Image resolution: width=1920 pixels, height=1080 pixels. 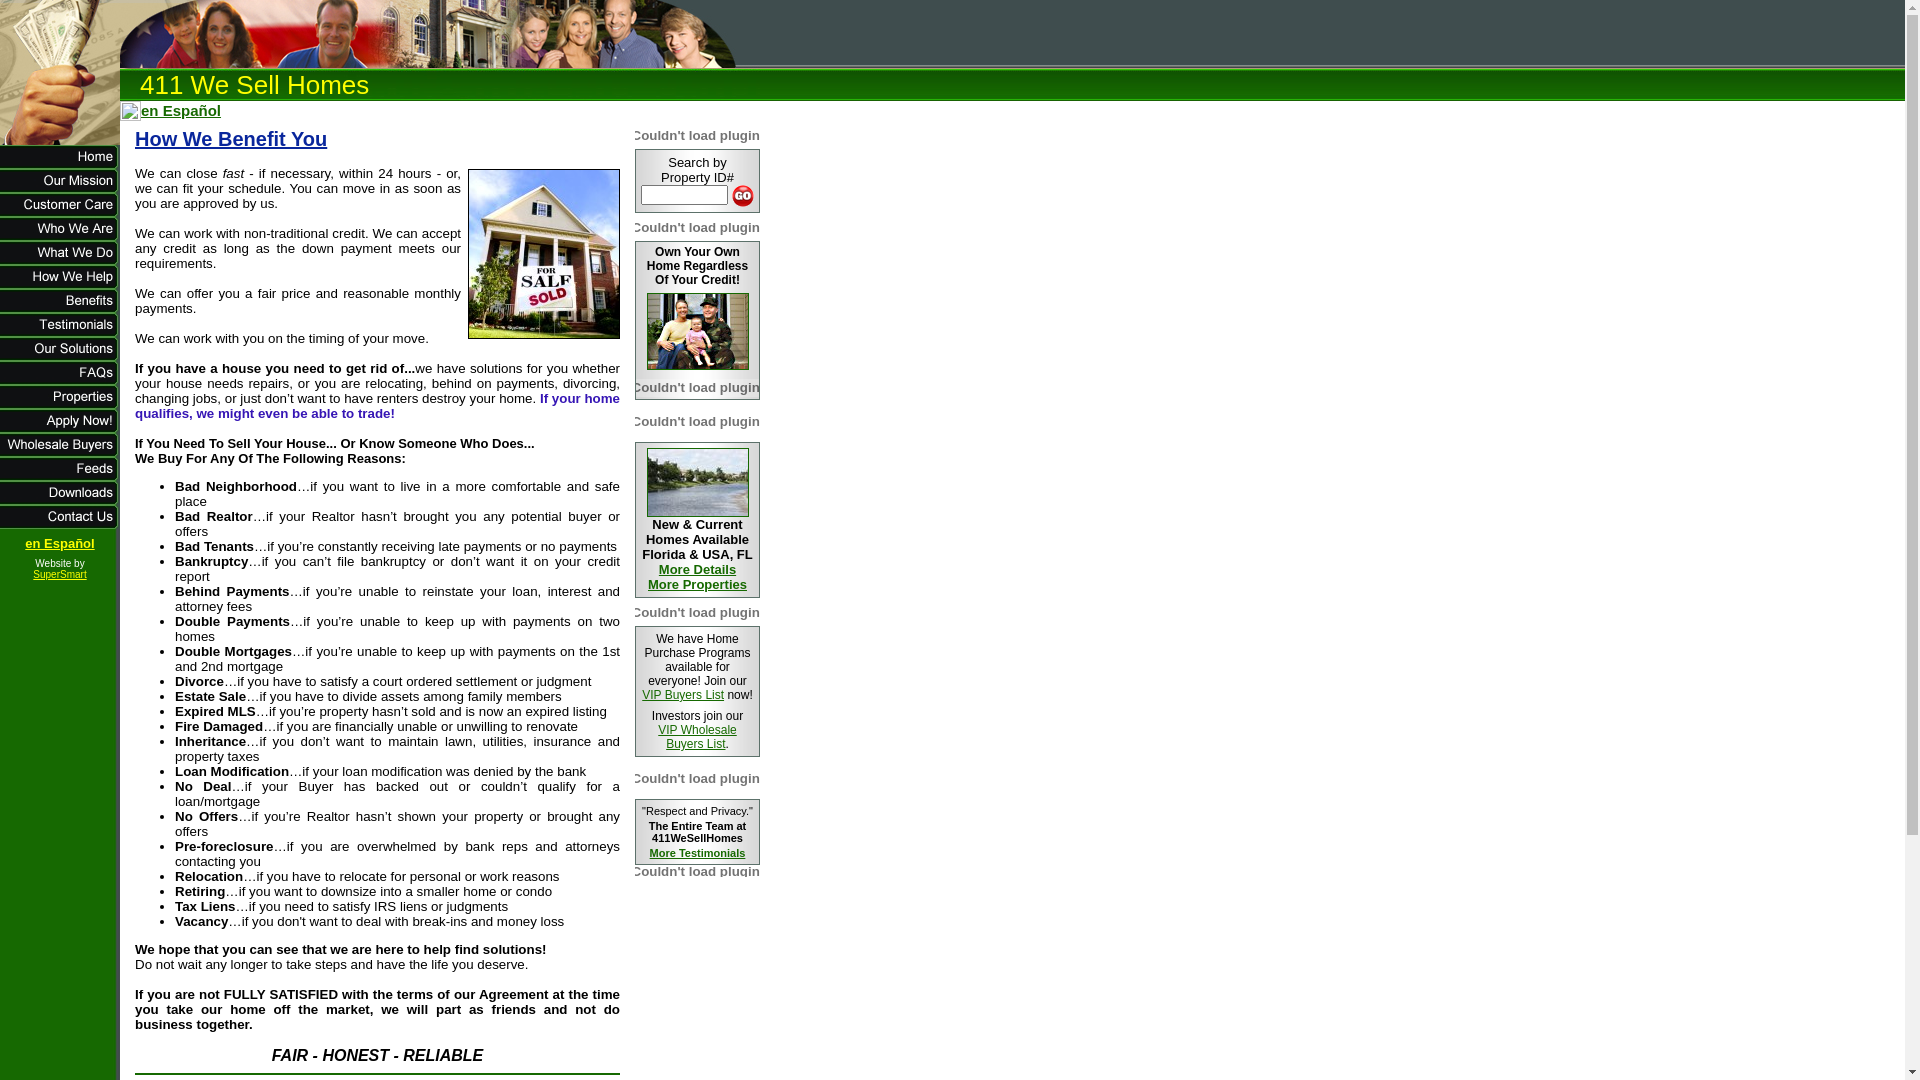 I want to click on Wholesale Buyers, so click(x=60, y=452).